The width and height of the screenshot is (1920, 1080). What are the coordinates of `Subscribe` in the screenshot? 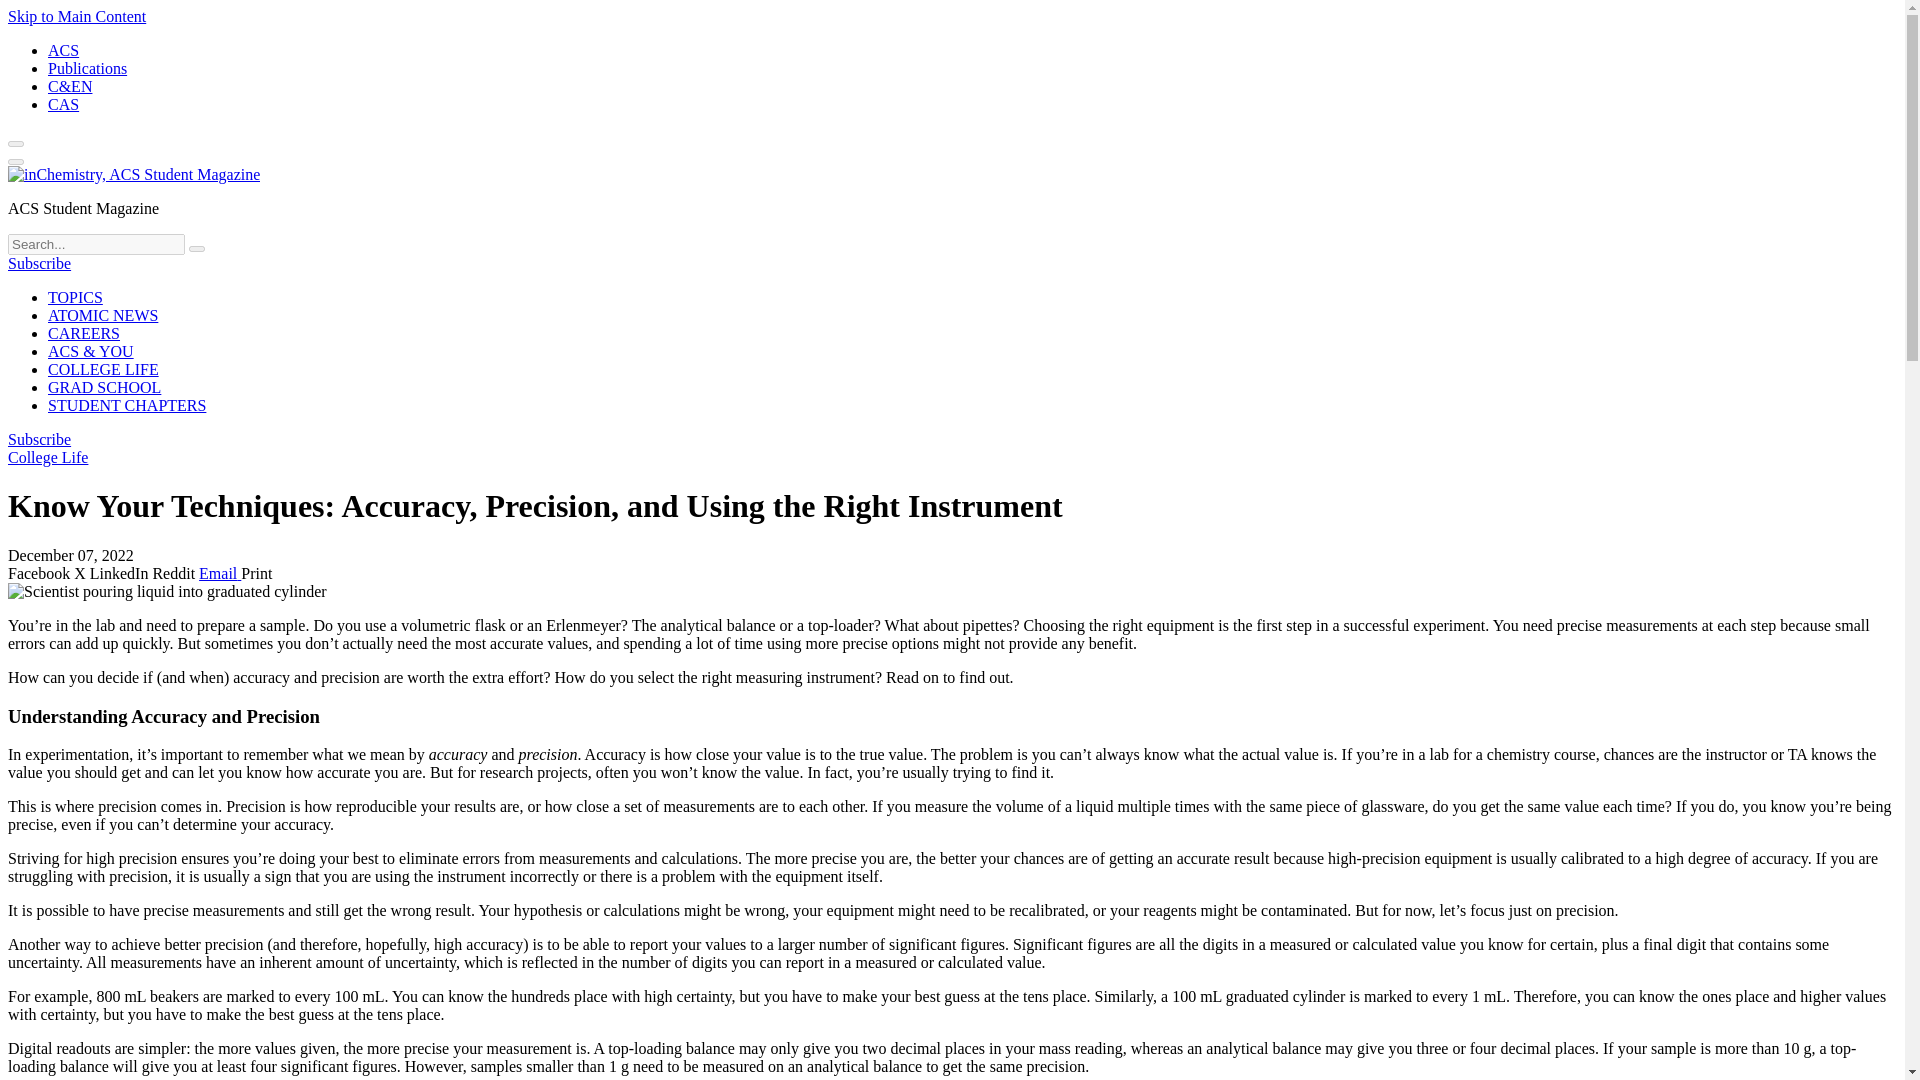 It's located at (39, 263).